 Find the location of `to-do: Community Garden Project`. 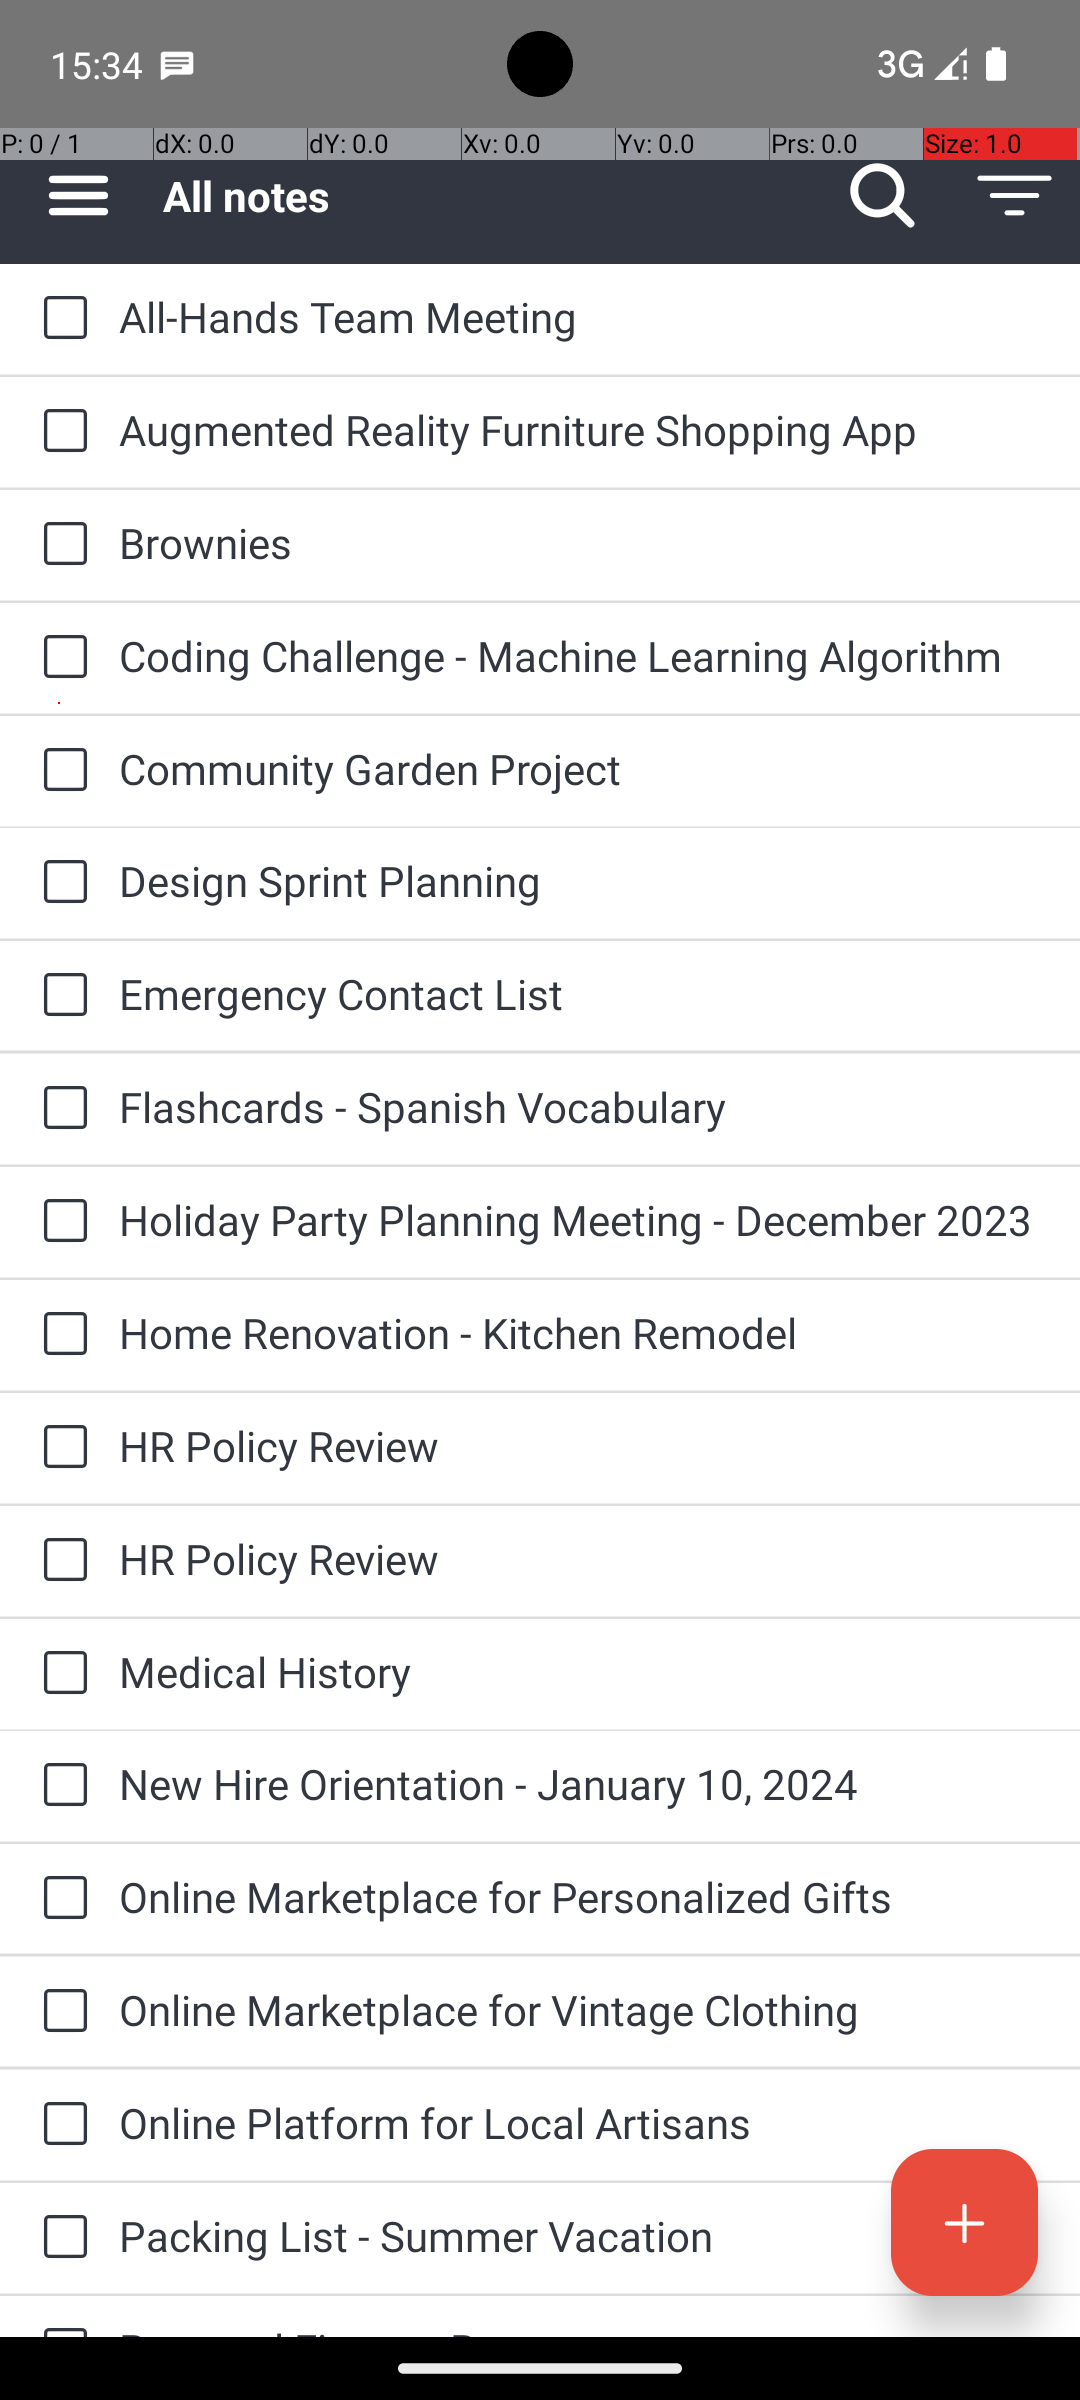

to-do: Community Garden Project is located at coordinates (60, 771).